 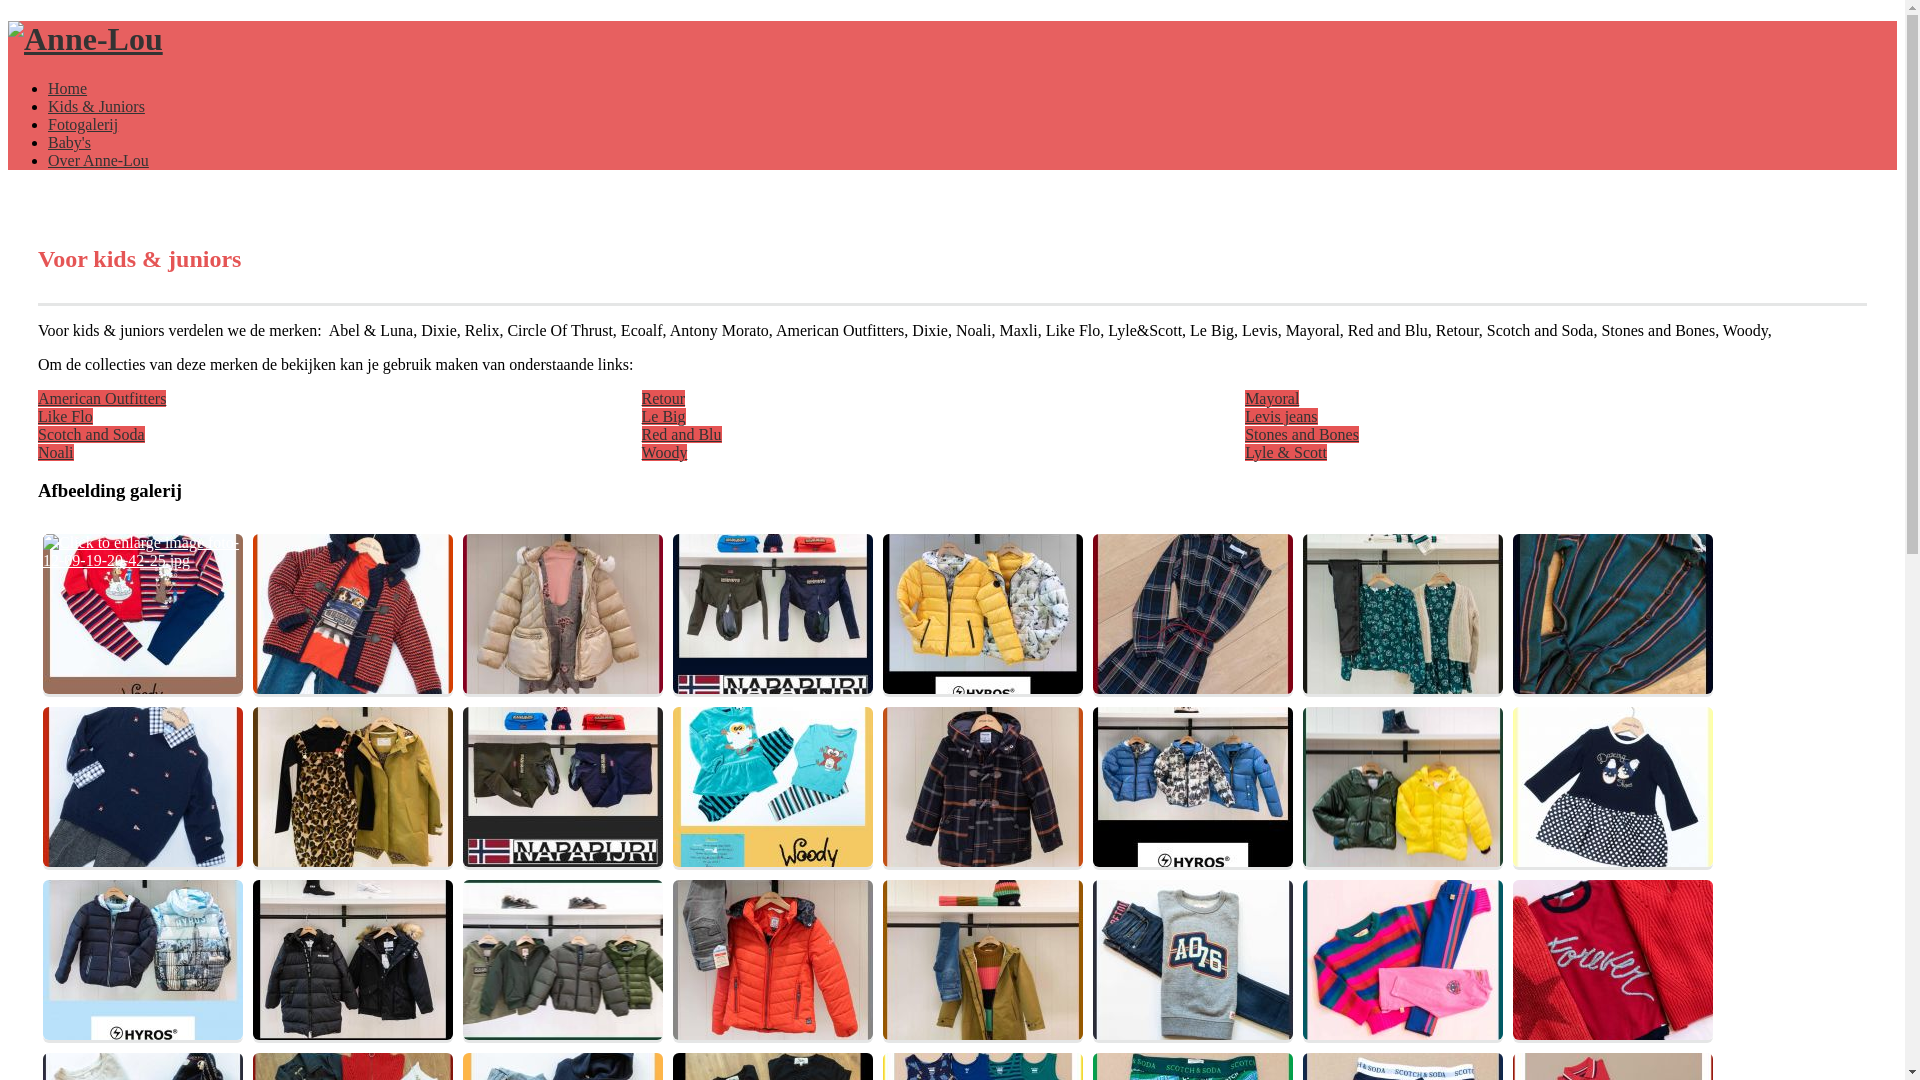 What do you see at coordinates (1272, 398) in the screenshot?
I see `Mayoral` at bounding box center [1272, 398].